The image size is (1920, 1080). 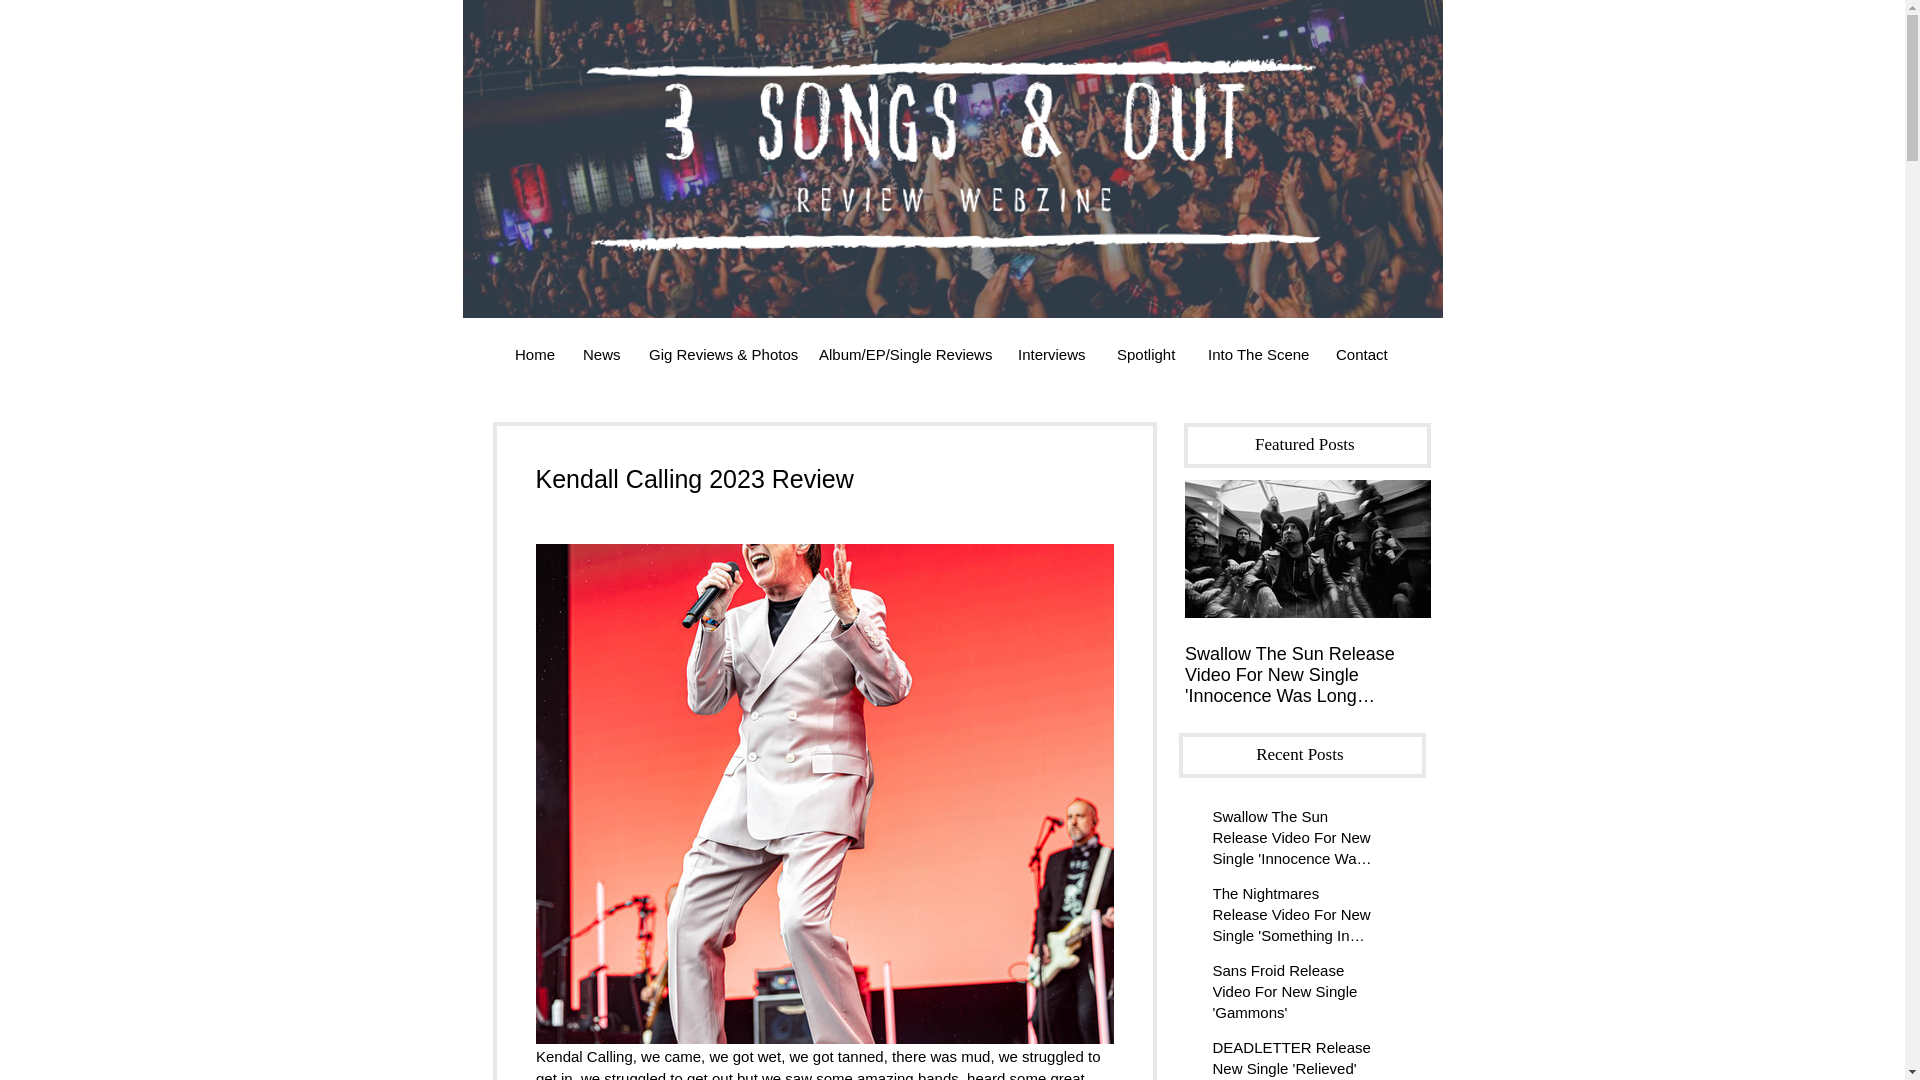 What do you see at coordinates (1362, 354) in the screenshot?
I see `Contact` at bounding box center [1362, 354].